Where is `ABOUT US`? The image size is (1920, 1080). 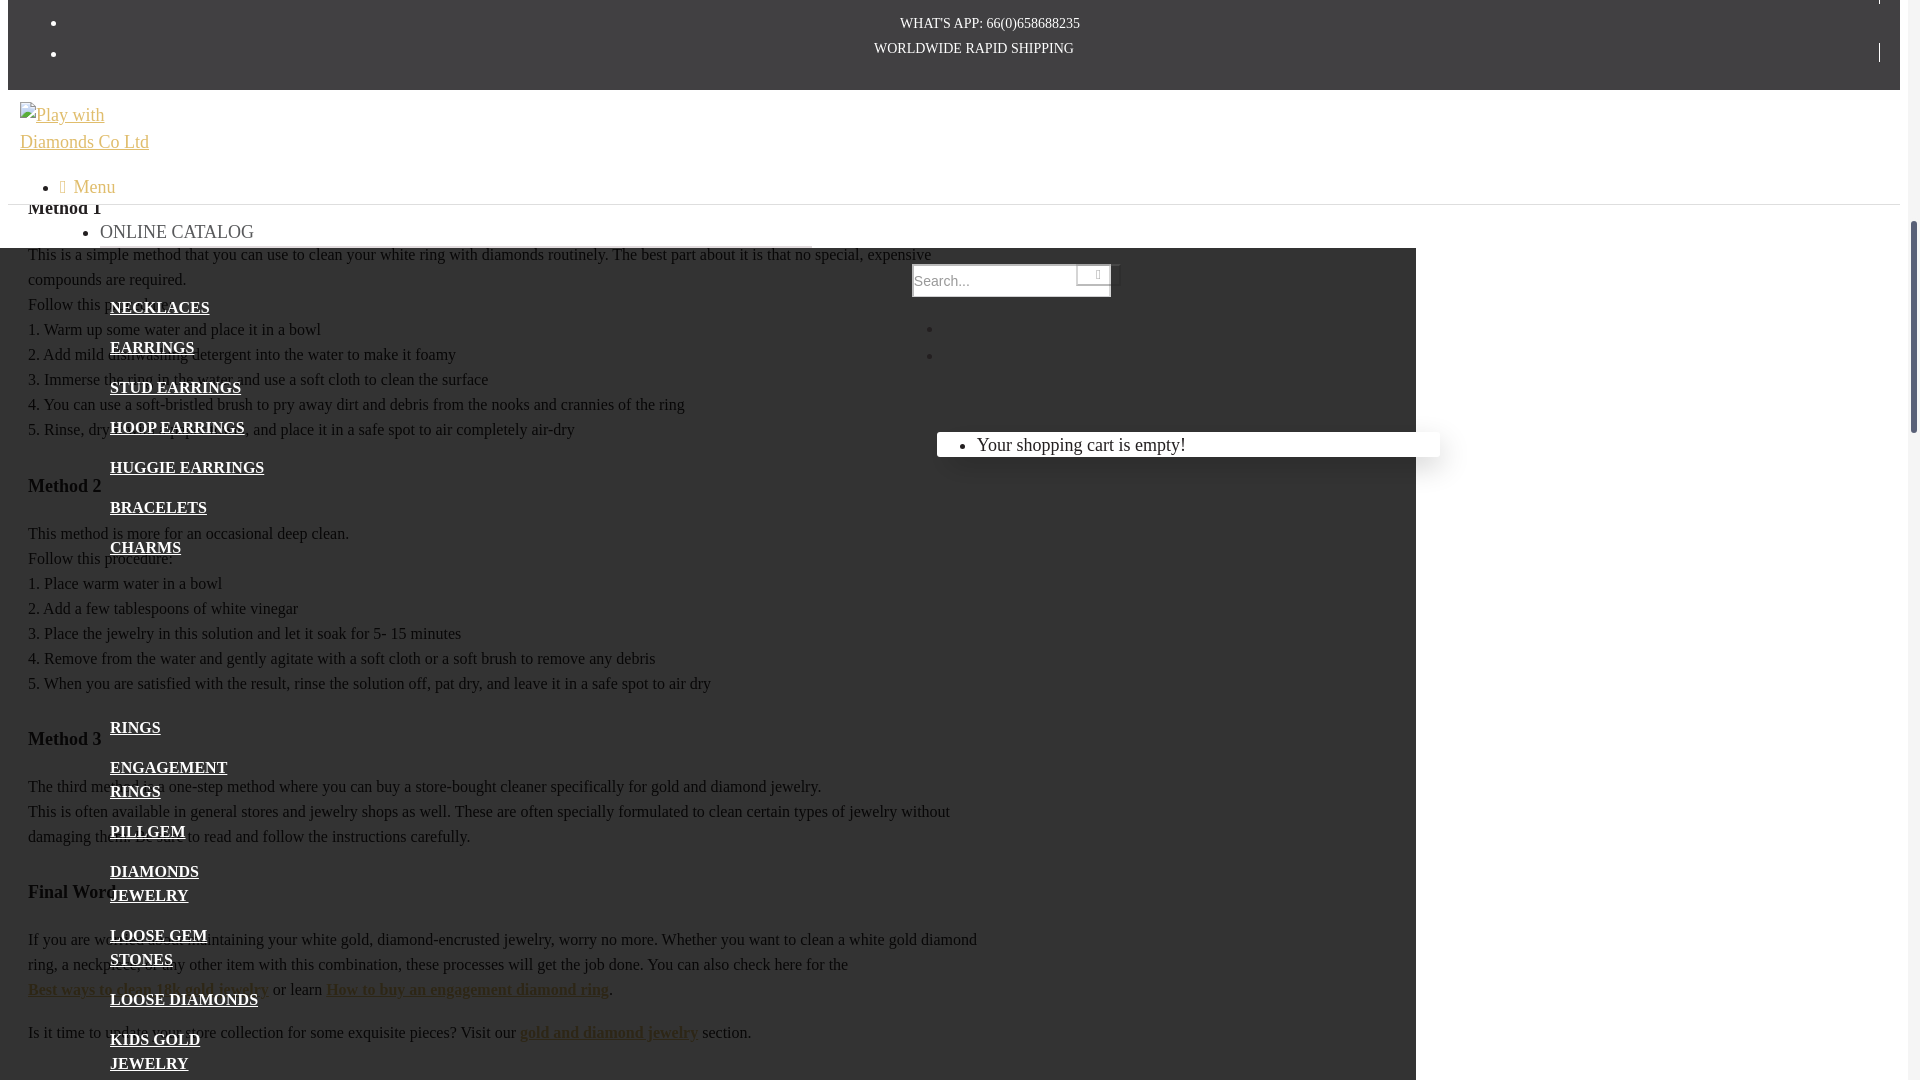
ABOUT US is located at coordinates (159, 868).